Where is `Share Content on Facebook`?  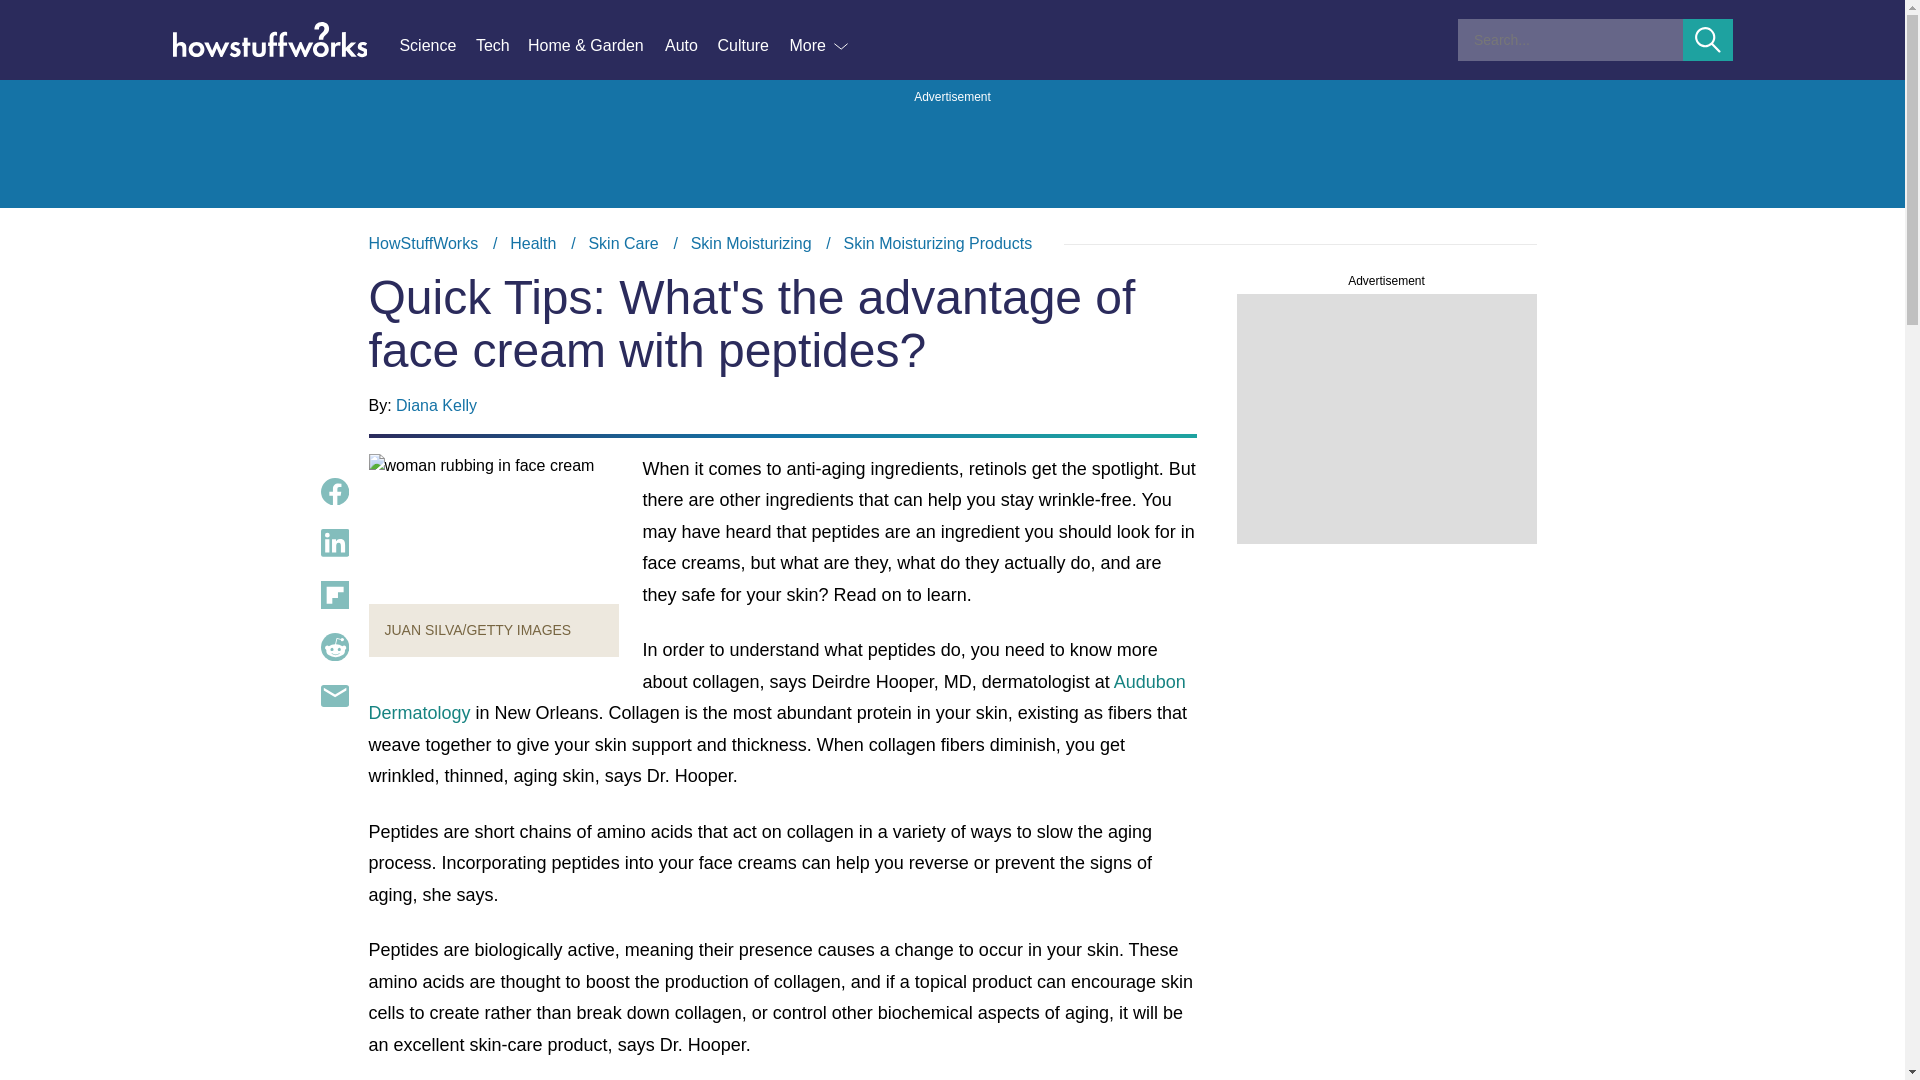 Share Content on Facebook is located at coordinates (334, 492).